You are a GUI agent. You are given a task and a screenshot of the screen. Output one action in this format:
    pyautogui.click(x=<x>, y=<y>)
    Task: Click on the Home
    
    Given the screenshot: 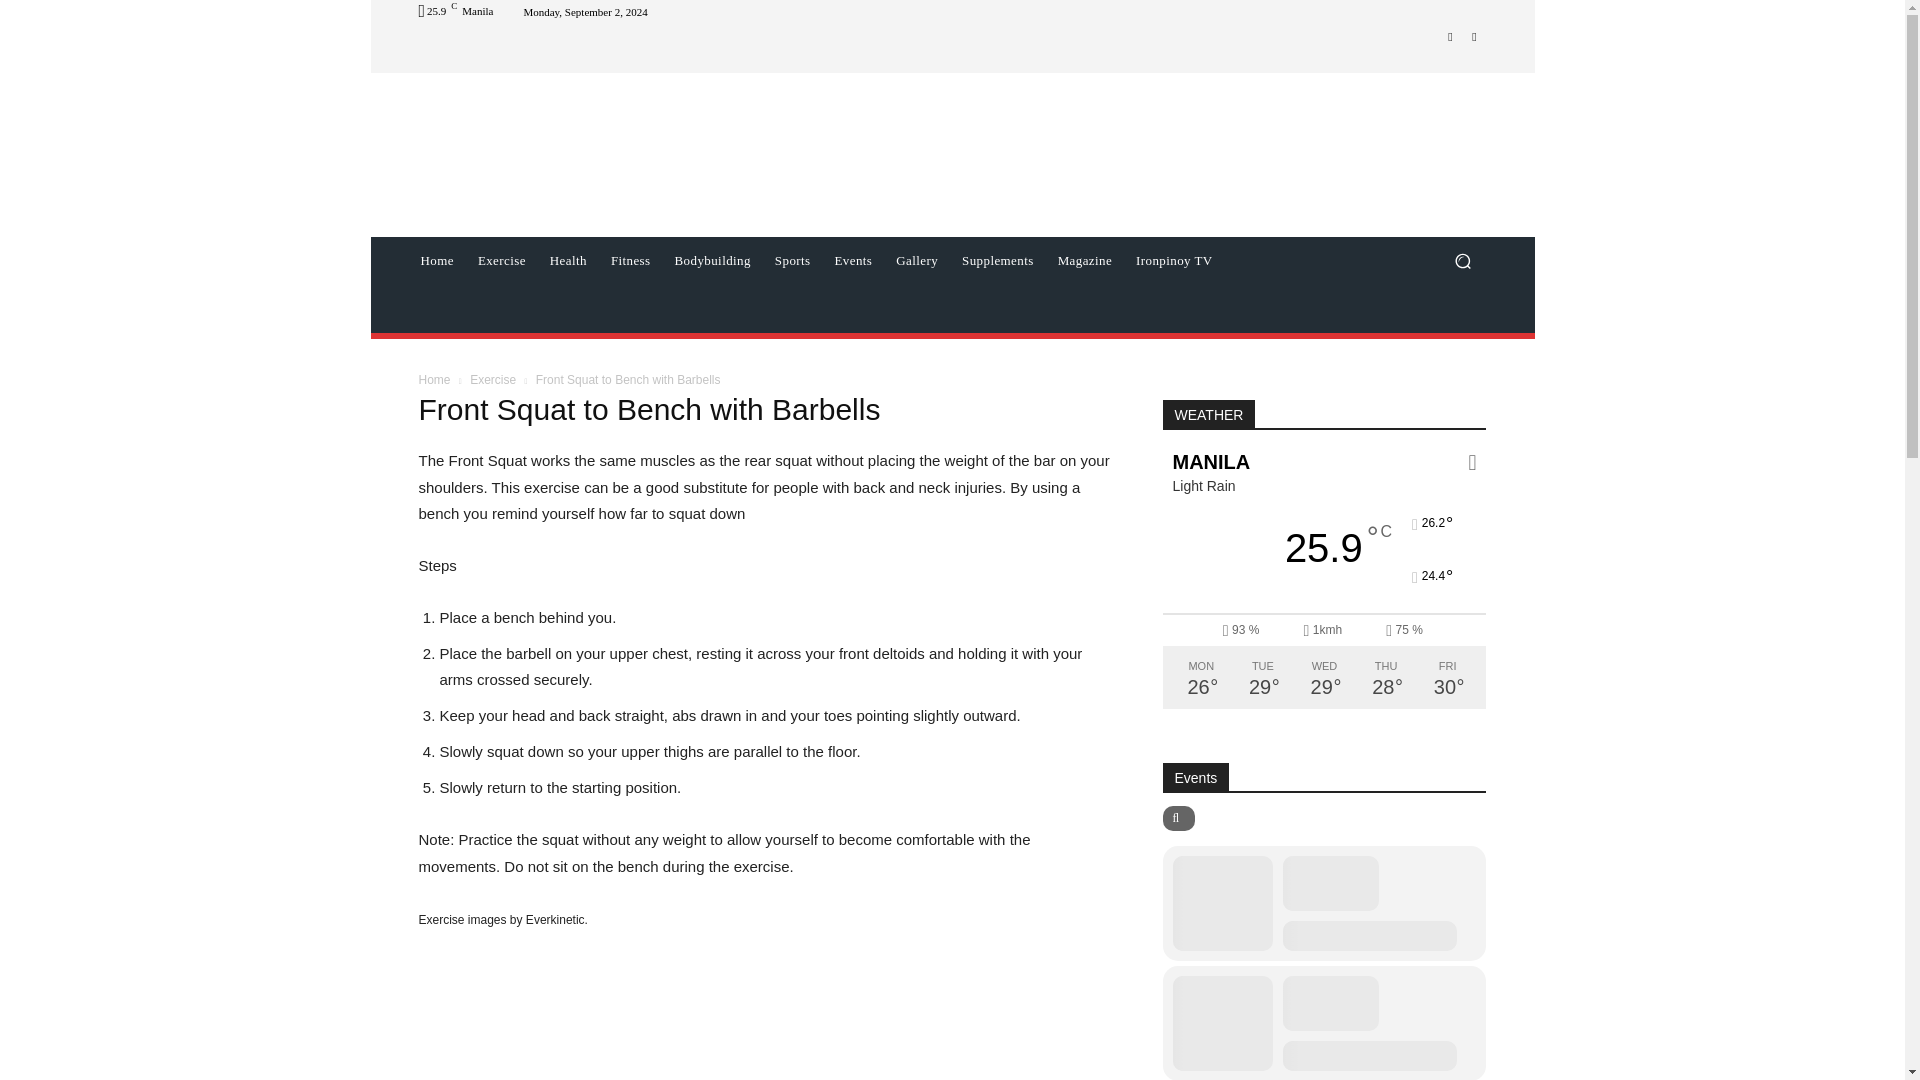 What is the action you would take?
    pyautogui.click(x=436, y=260)
    